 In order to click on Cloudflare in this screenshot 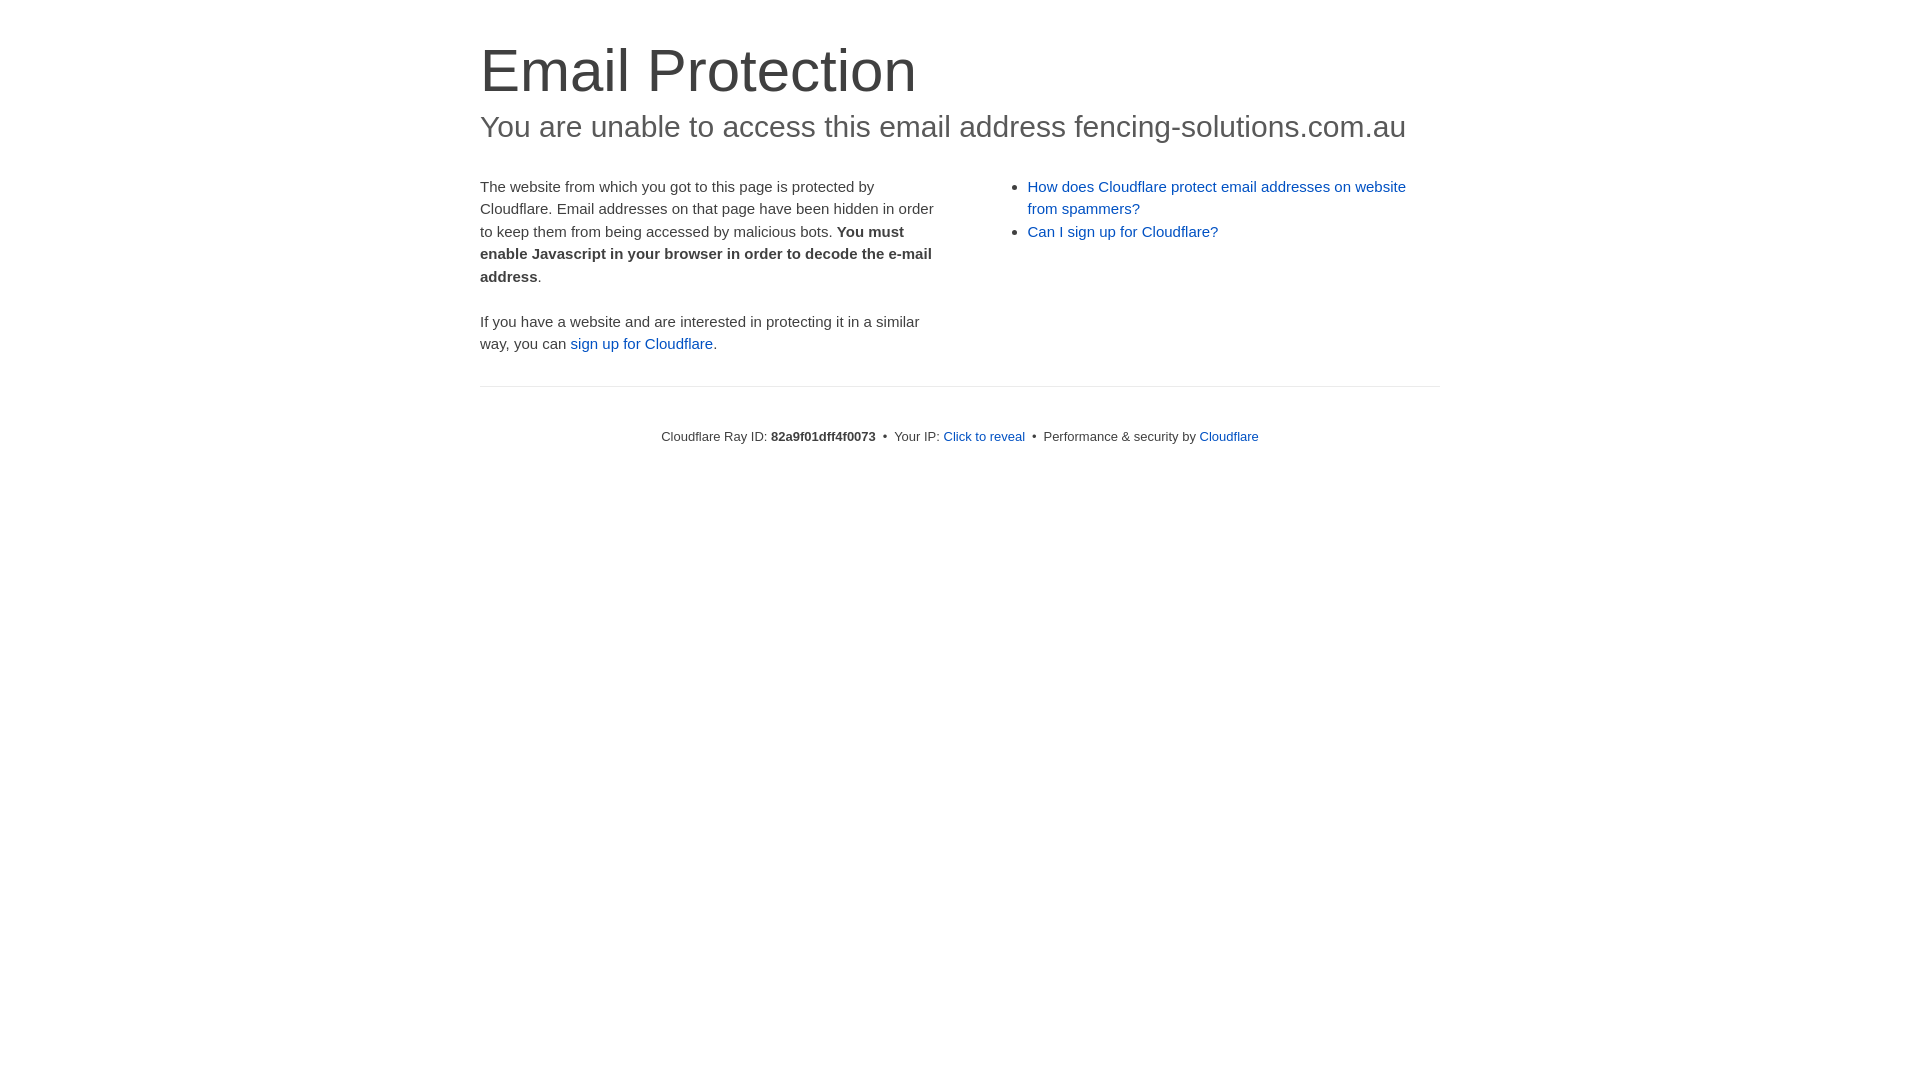, I will do `click(1230, 436)`.